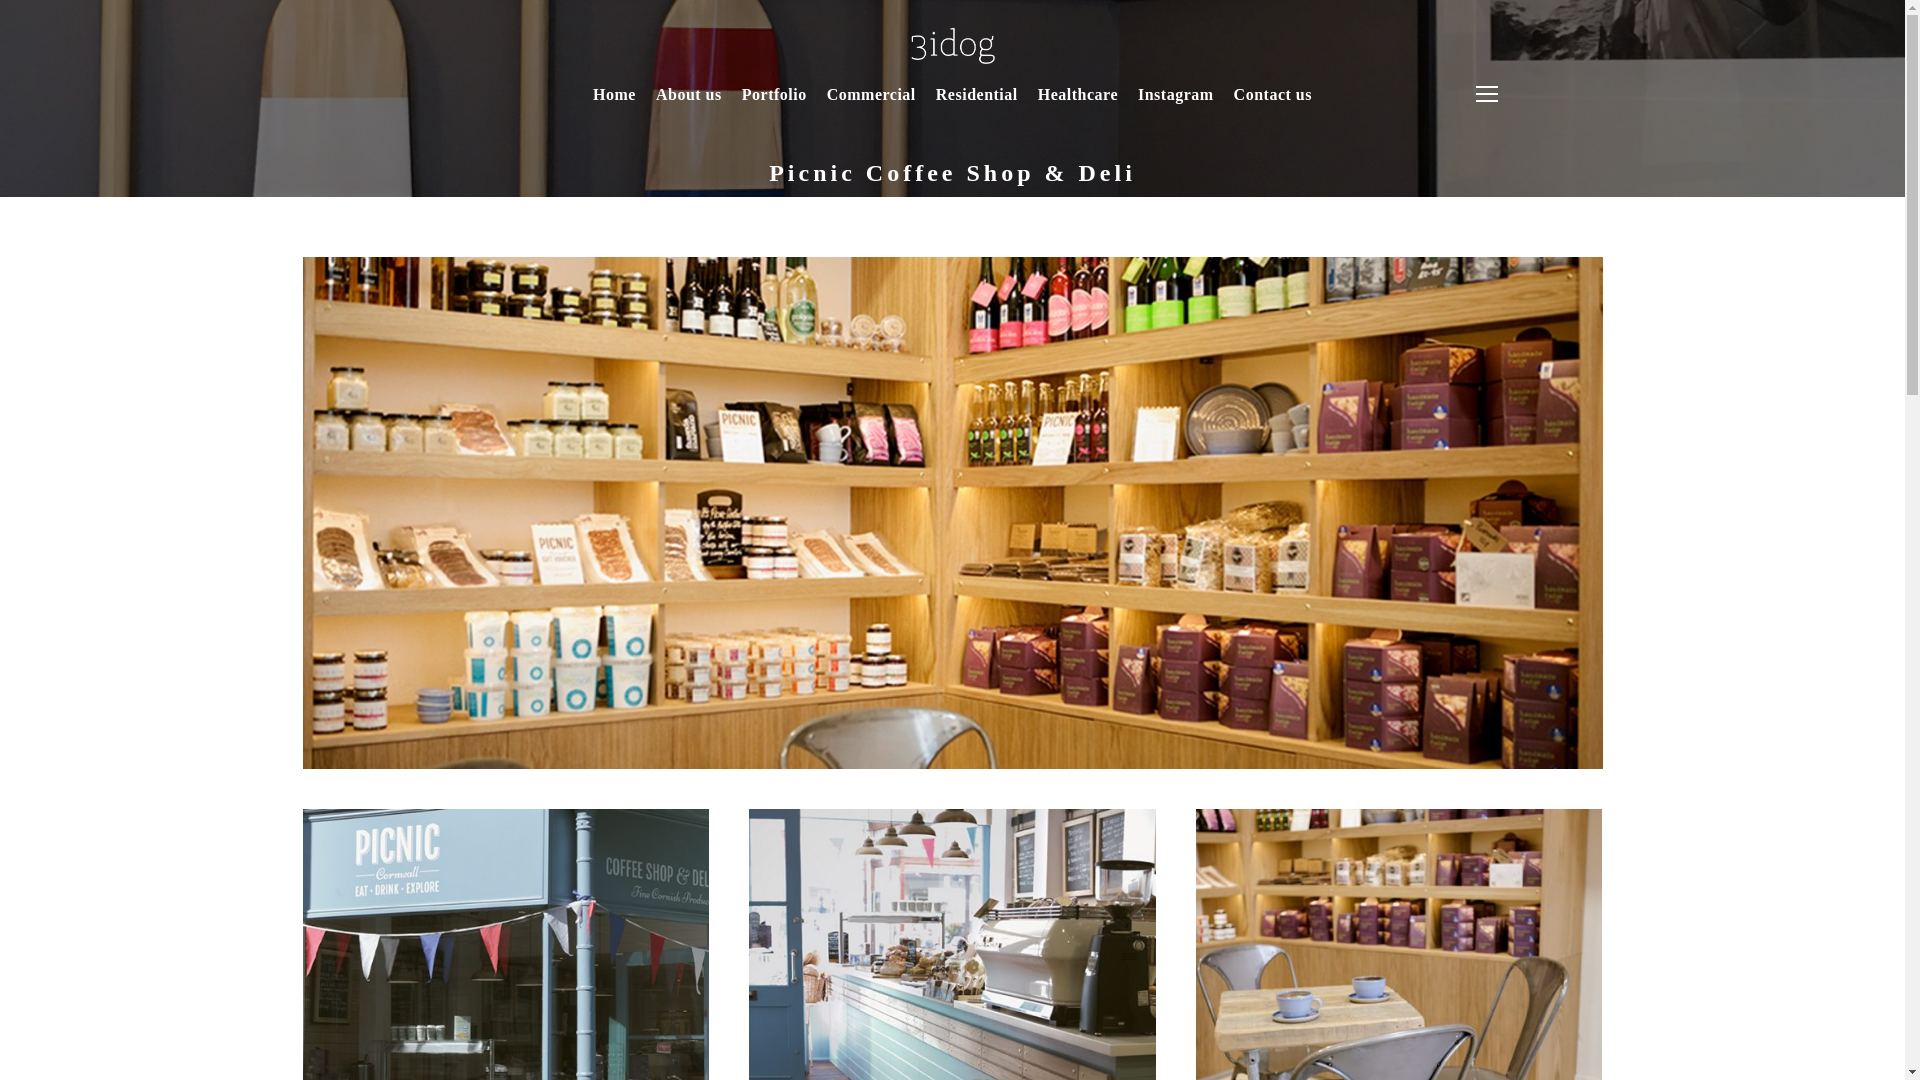 Image resolution: width=1920 pixels, height=1080 pixels. What do you see at coordinates (976, 104) in the screenshot?
I see `Residential` at bounding box center [976, 104].